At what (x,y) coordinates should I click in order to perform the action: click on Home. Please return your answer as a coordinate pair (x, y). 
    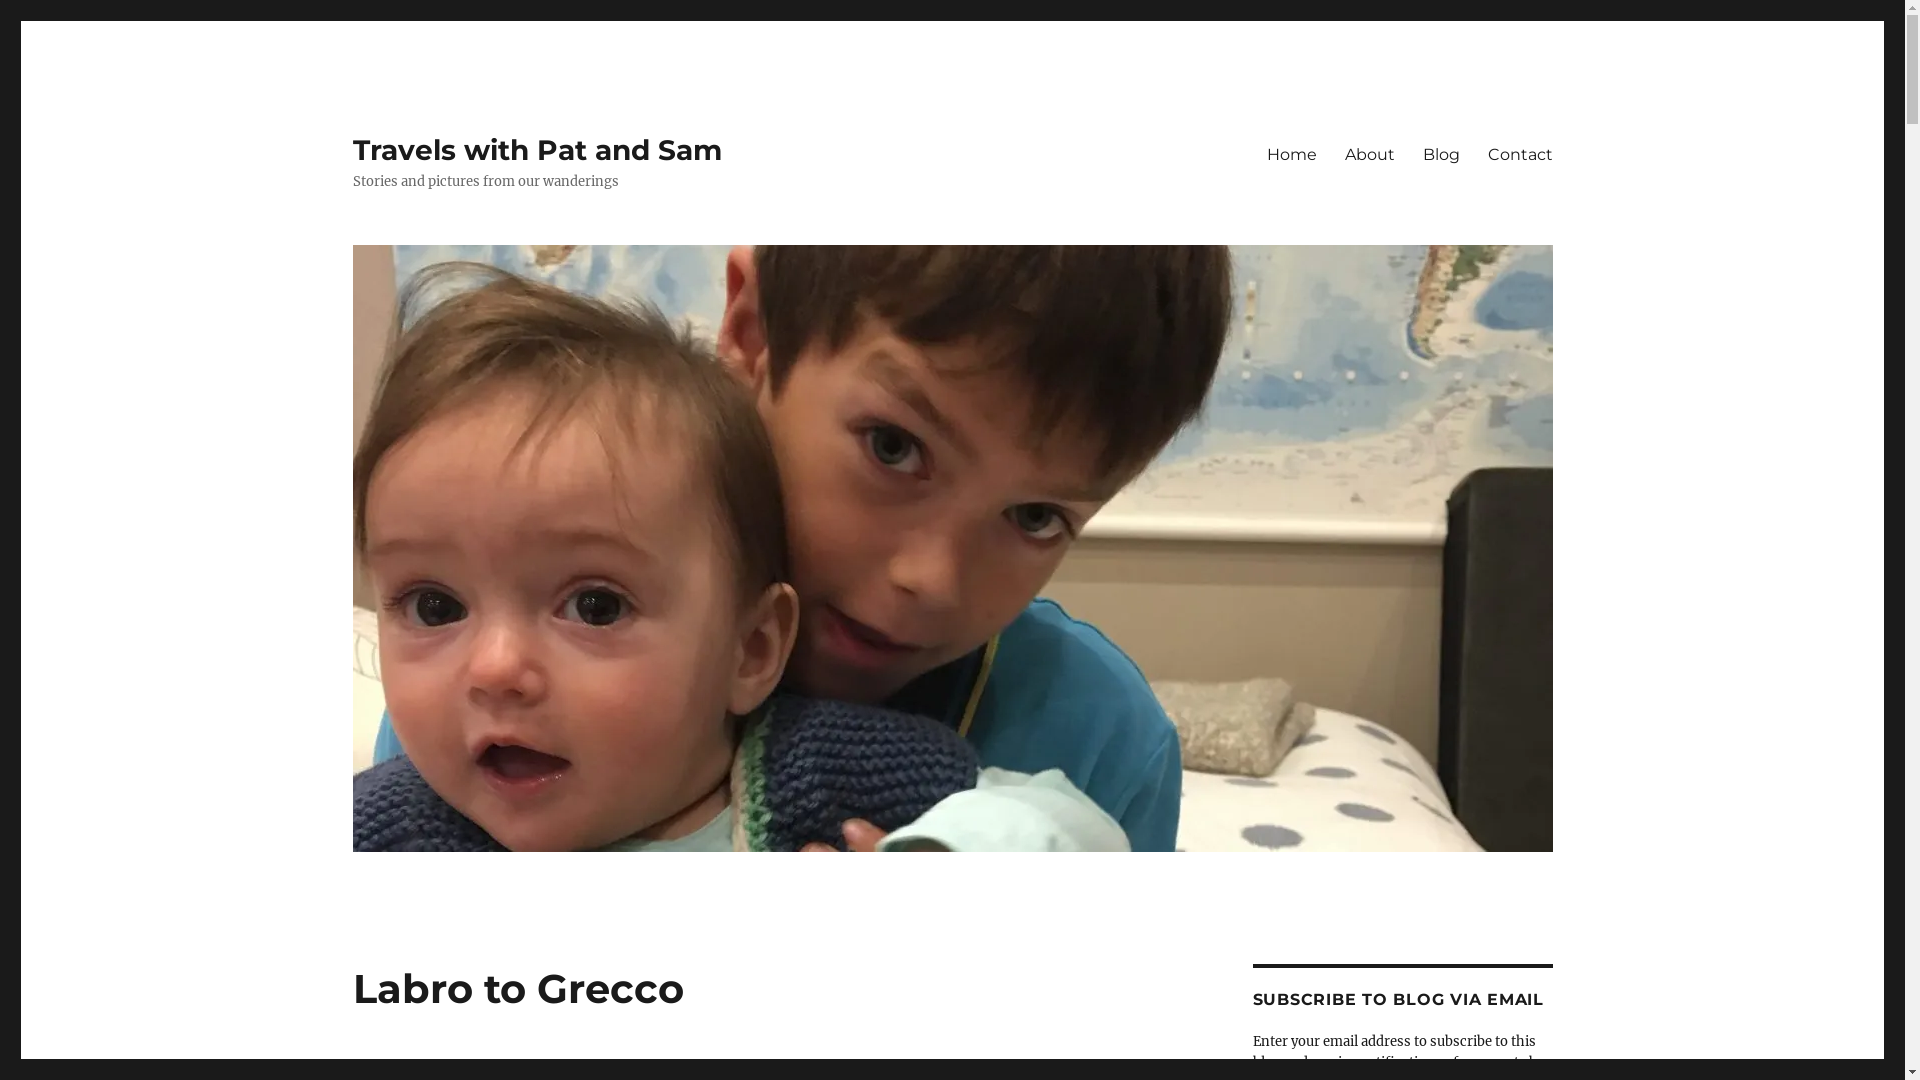
    Looking at the image, I should click on (1291, 154).